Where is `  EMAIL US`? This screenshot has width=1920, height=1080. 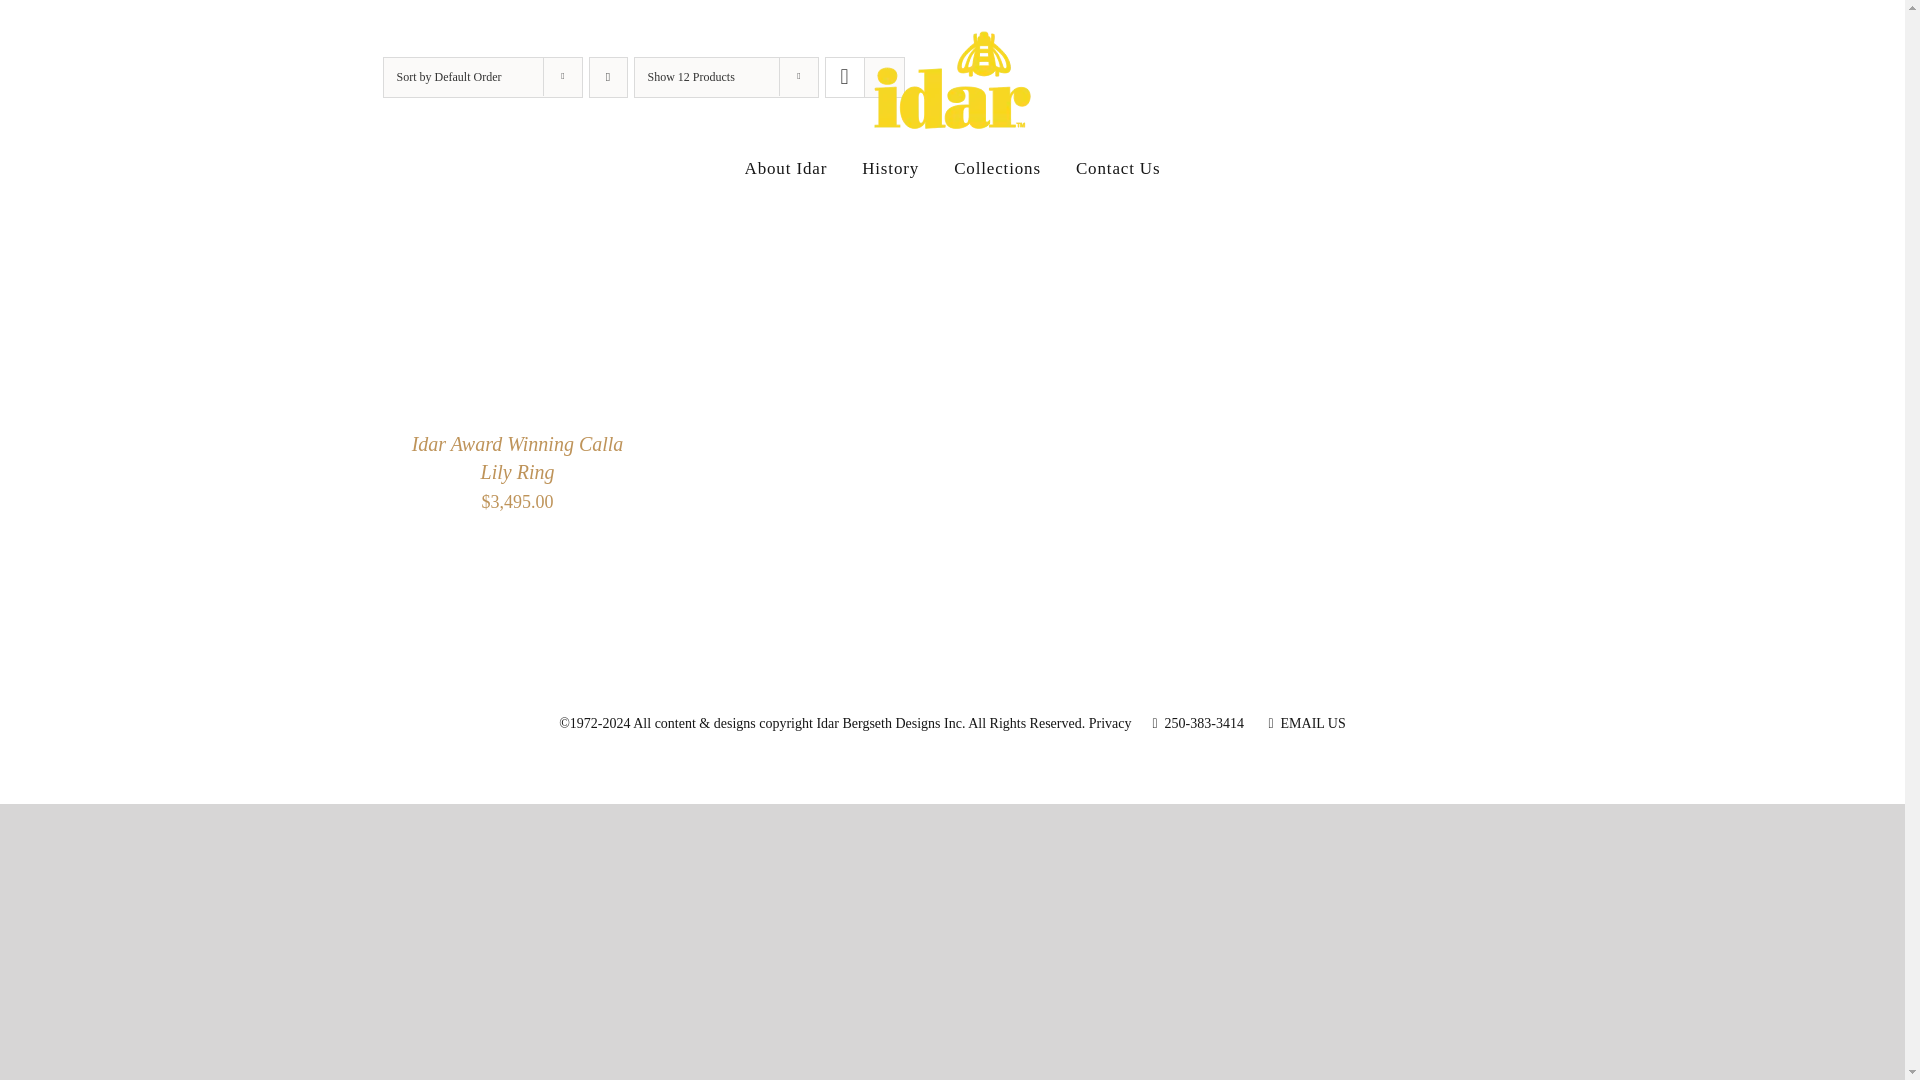
  EMAIL US is located at coordinates (1306, 724).